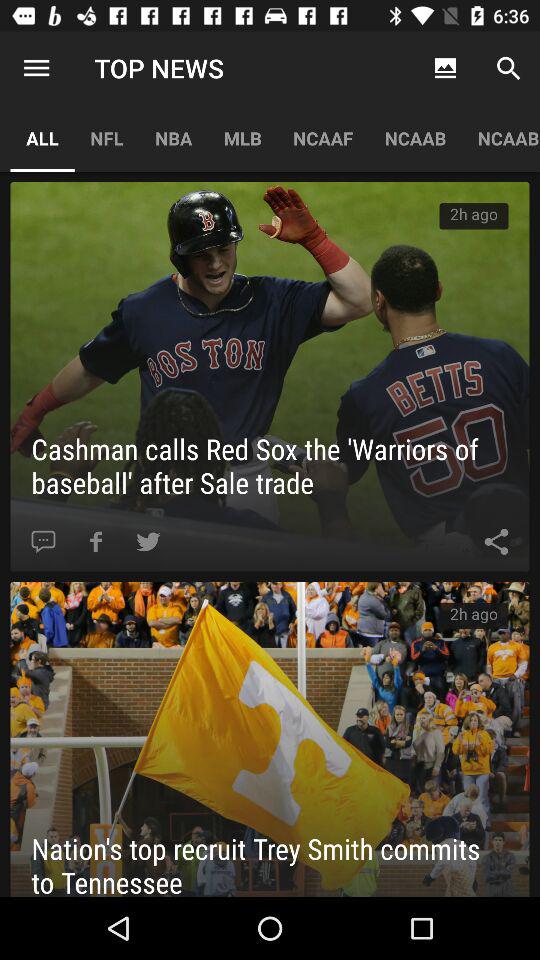 This screenshot has height=960, width=540. Describe the element at coordinates (444, 68) in the screenshot. I see `tap item above the ncaab item` at that location.